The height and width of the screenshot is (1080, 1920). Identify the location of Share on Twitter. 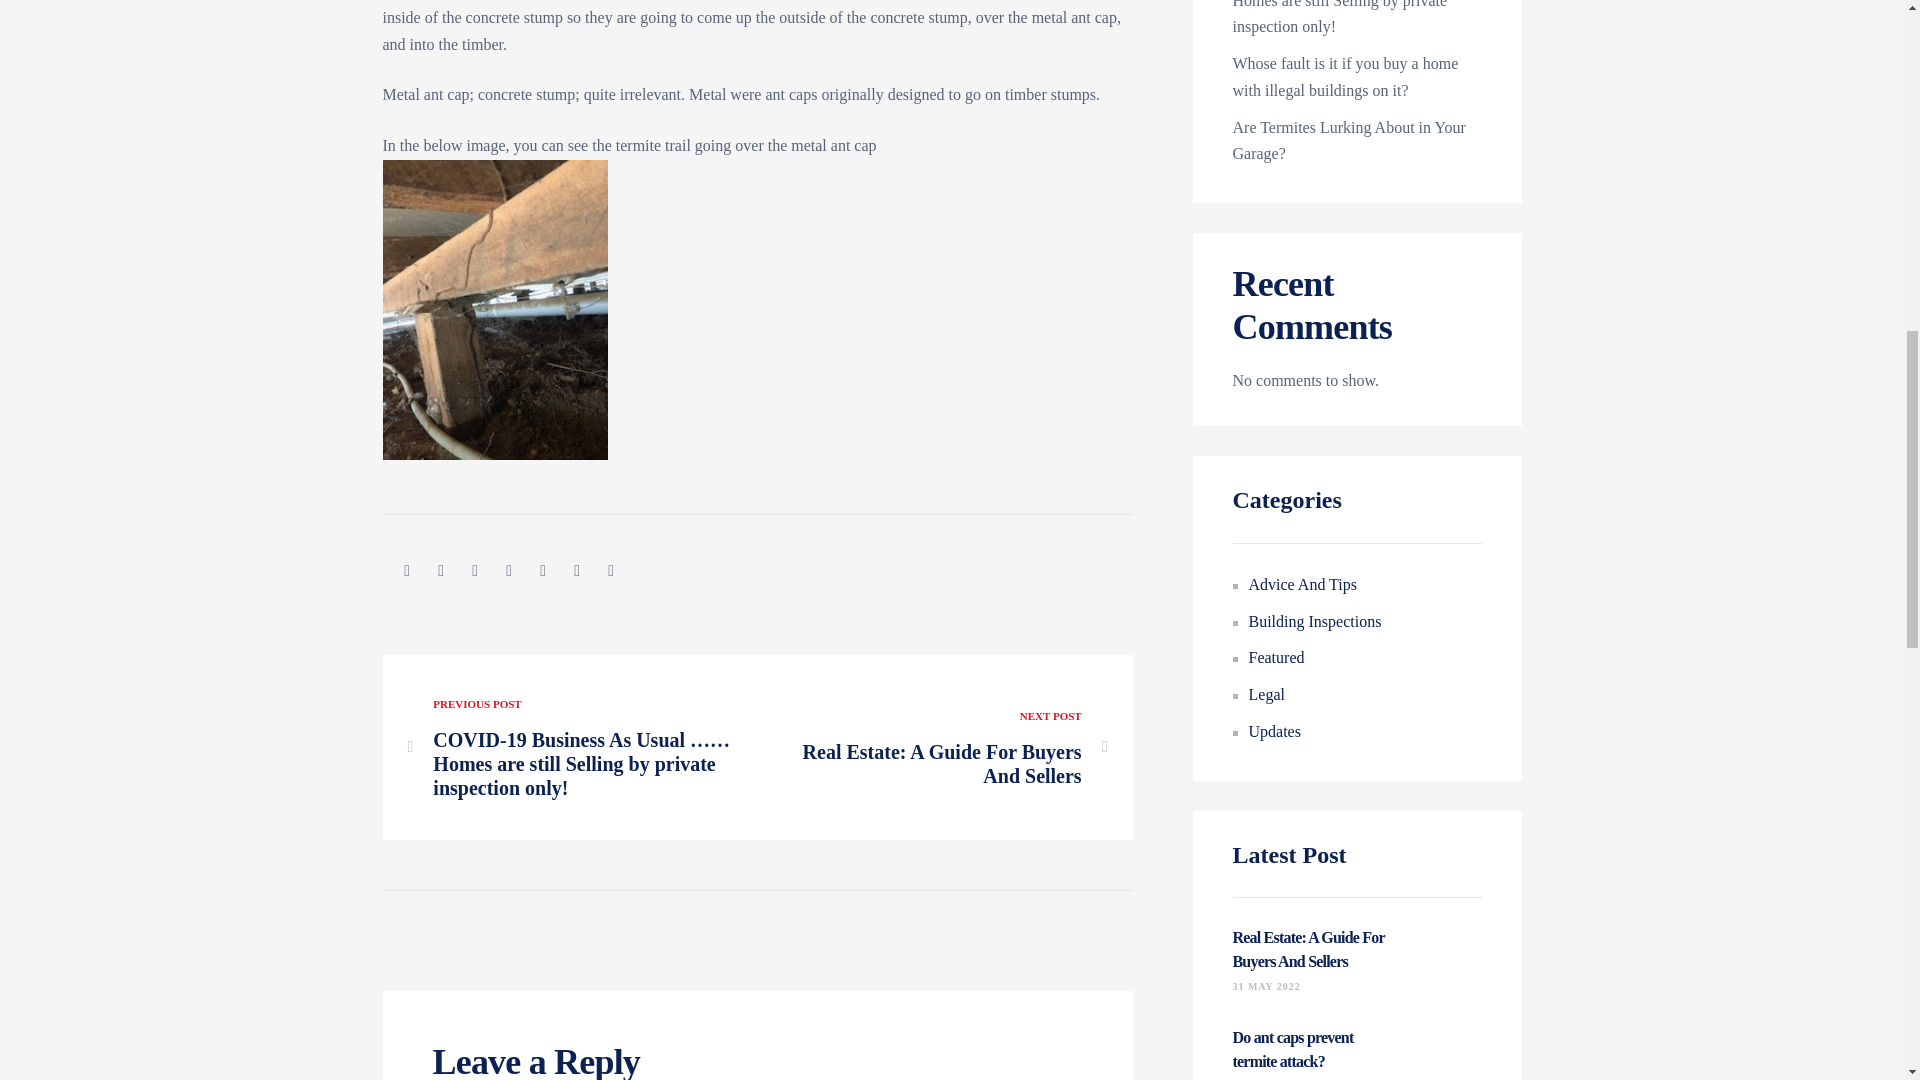
(441, 569).